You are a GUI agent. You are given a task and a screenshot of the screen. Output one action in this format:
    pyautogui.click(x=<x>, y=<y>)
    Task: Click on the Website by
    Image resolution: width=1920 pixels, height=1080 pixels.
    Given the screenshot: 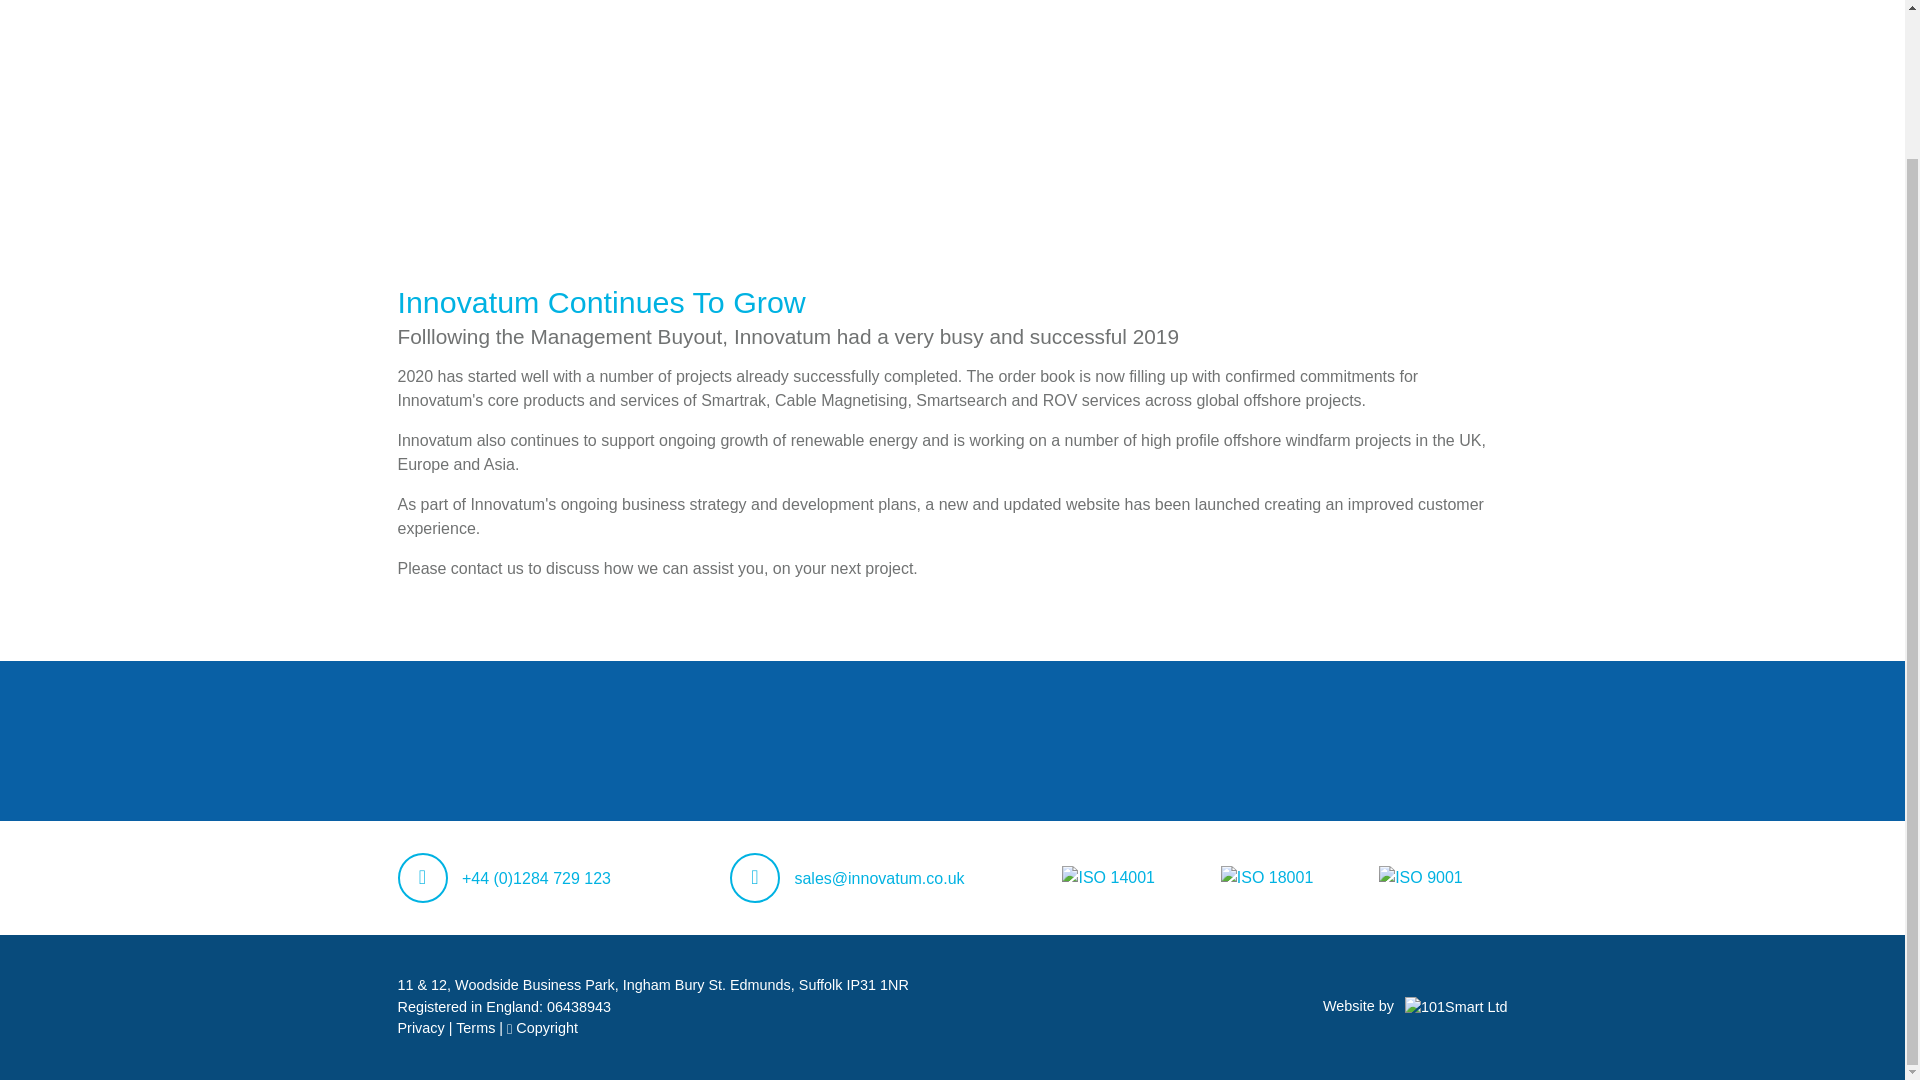 What is the action you would take?
    pyautogui.click(x=1414, y=1006)
    